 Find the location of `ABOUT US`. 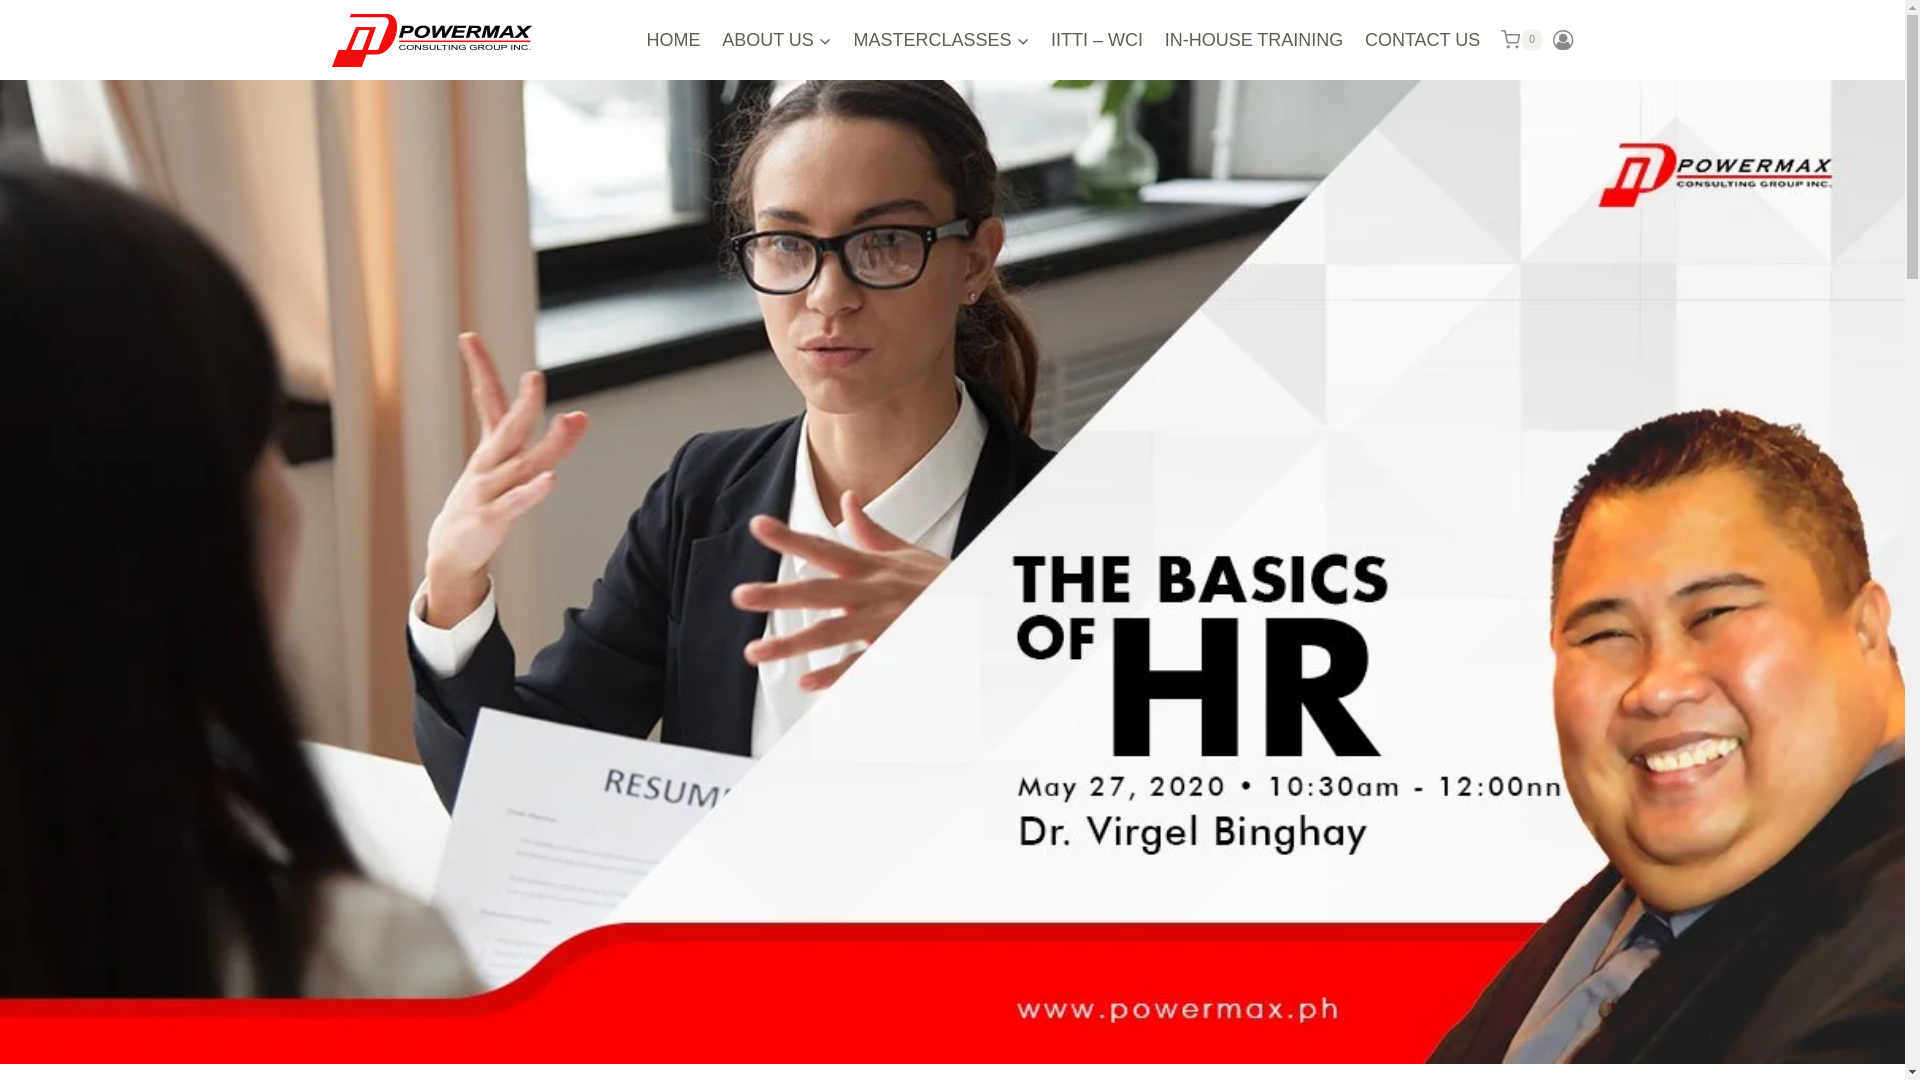

ABOUT US is located at coordinates (776, 40).